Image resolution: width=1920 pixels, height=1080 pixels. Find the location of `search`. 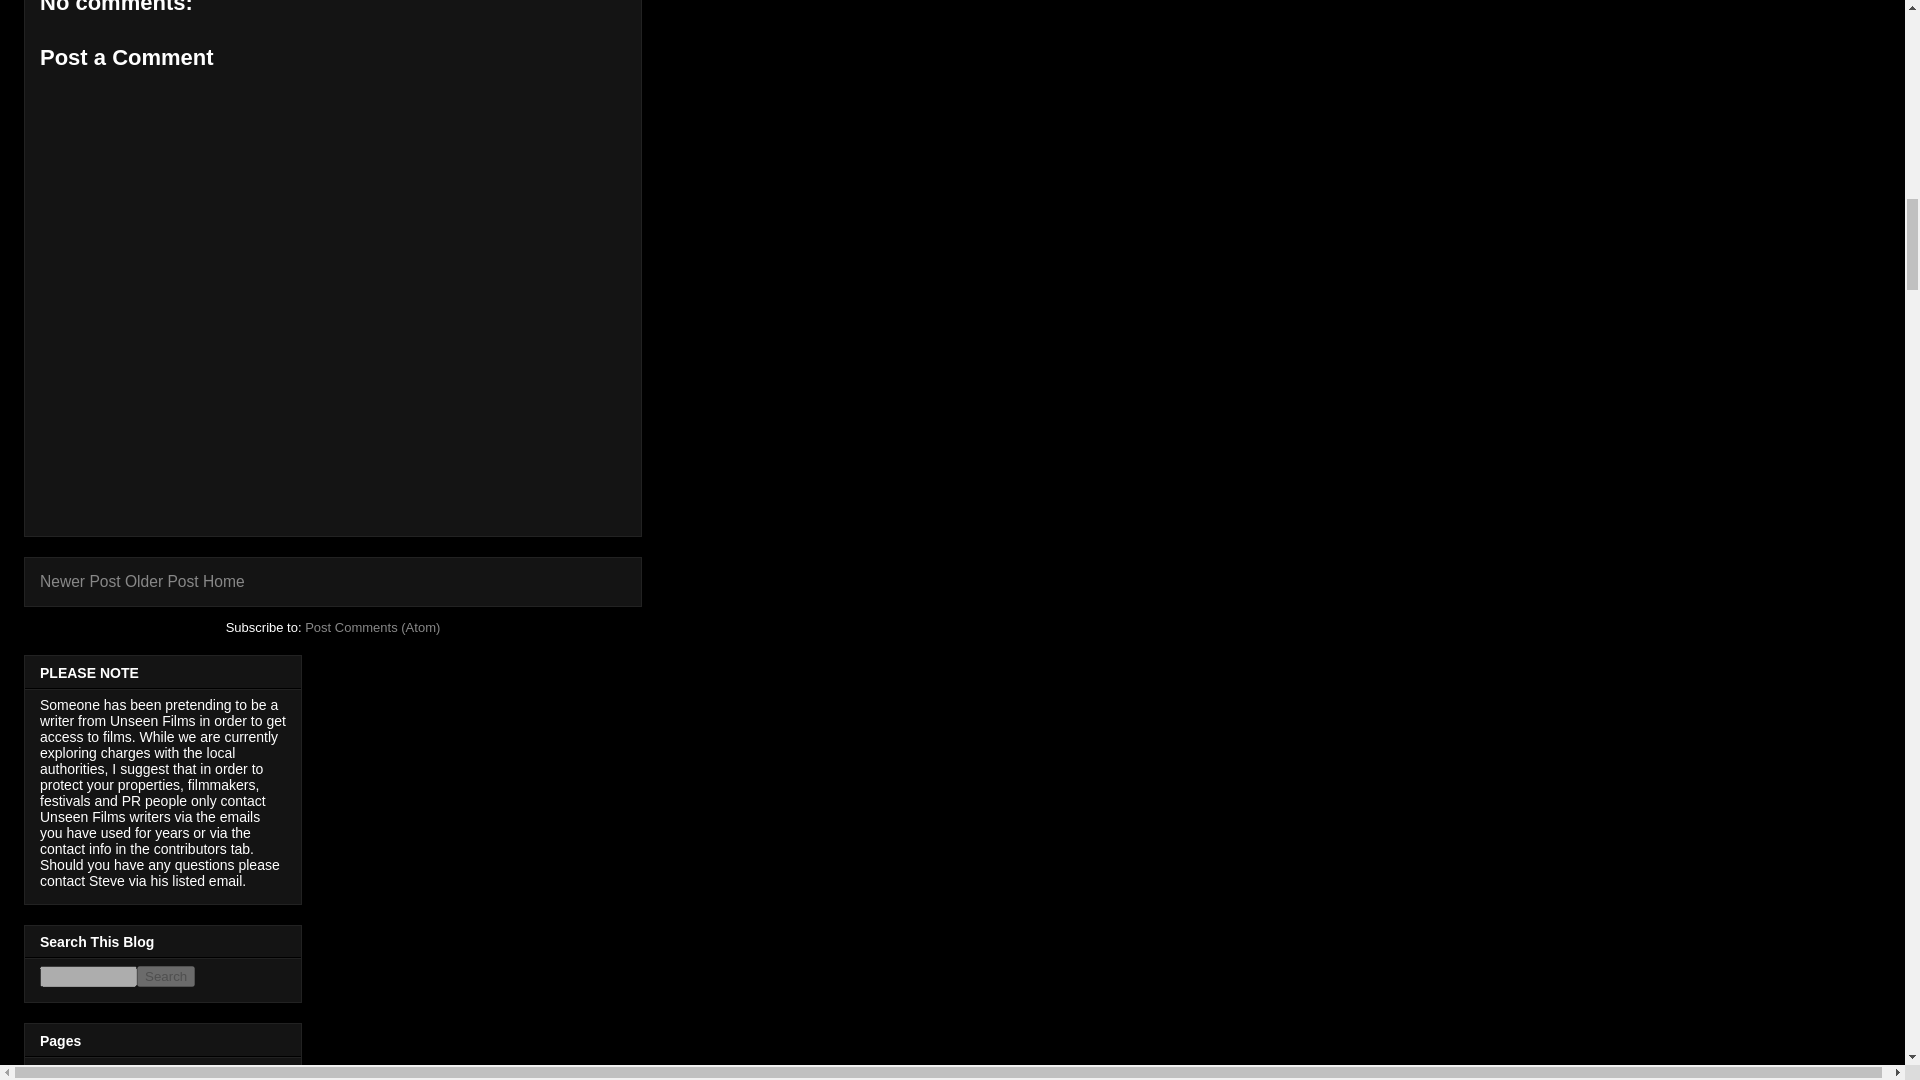

search is located at coordinates (88, 976).